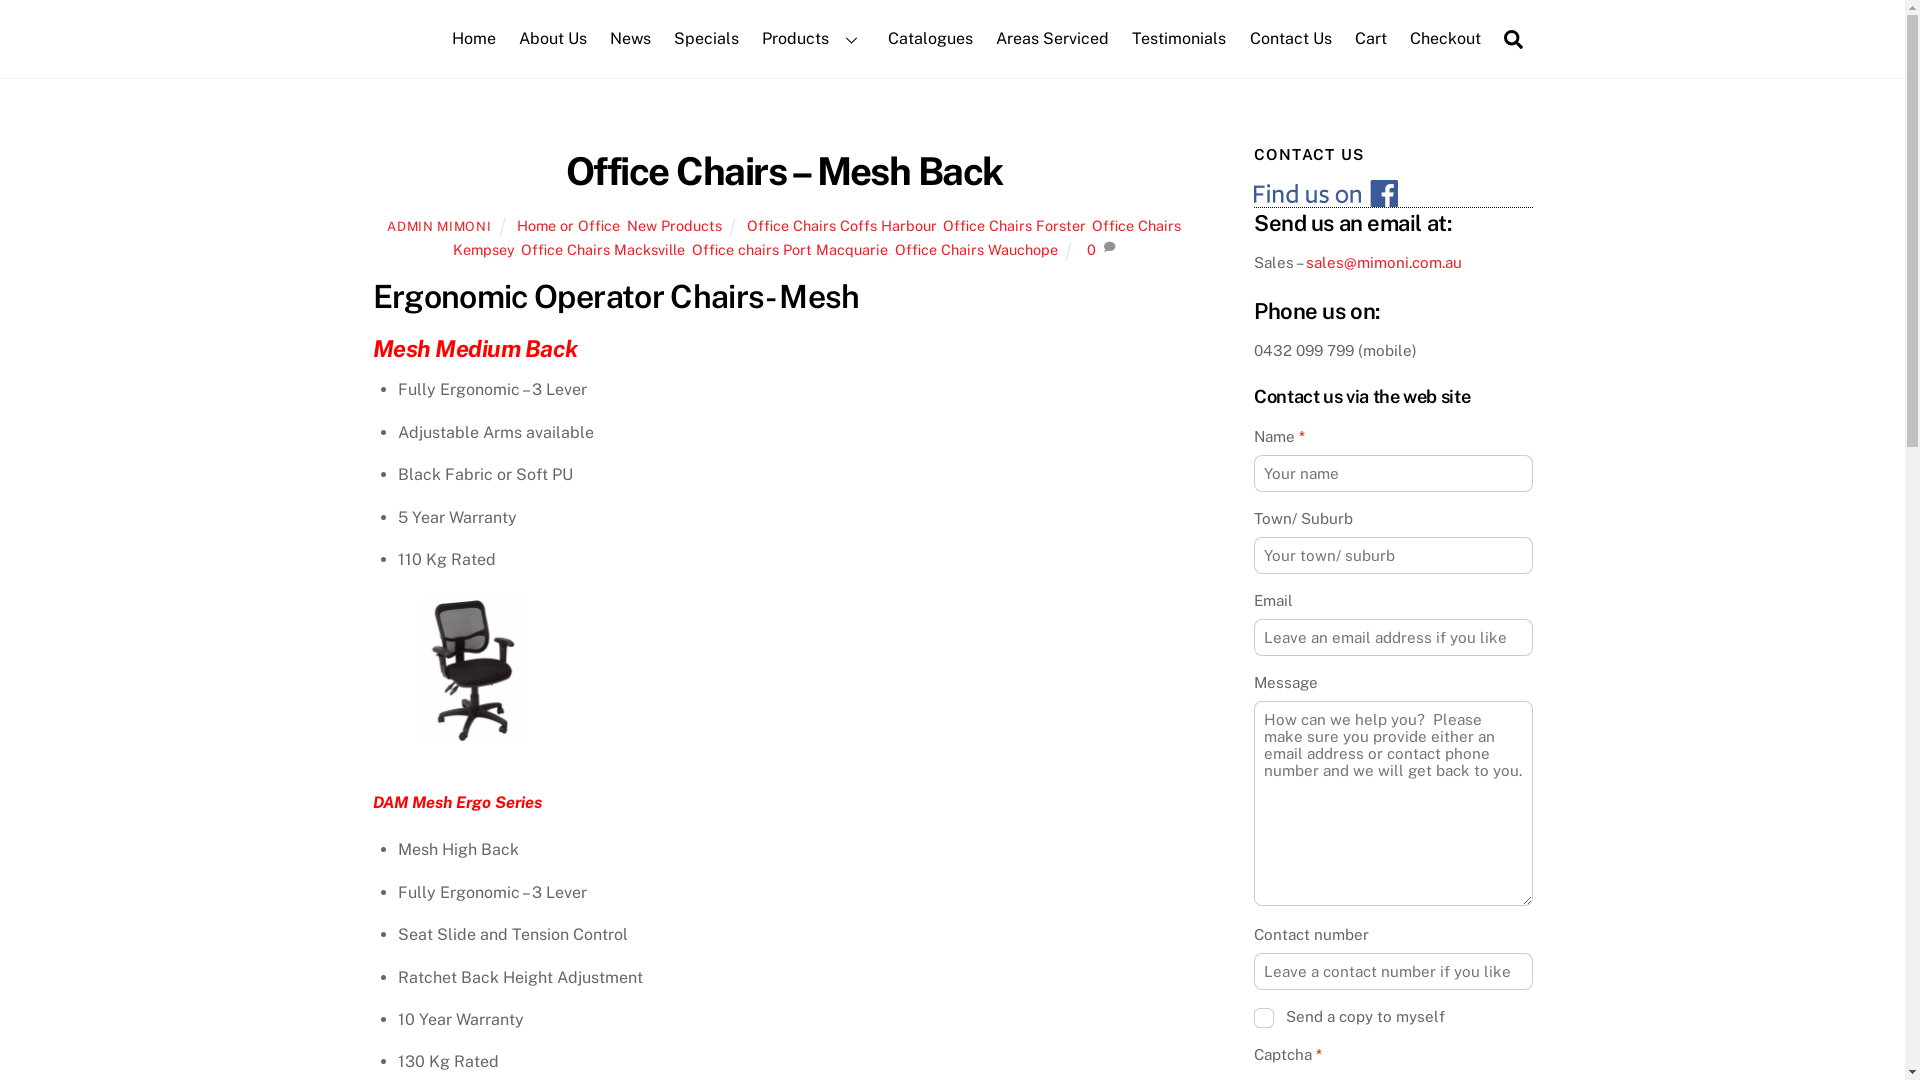 The image size is (1920, 1080). Describe the element at coordinates (1514, 38) in the screenshot. I see `Search` at that location.